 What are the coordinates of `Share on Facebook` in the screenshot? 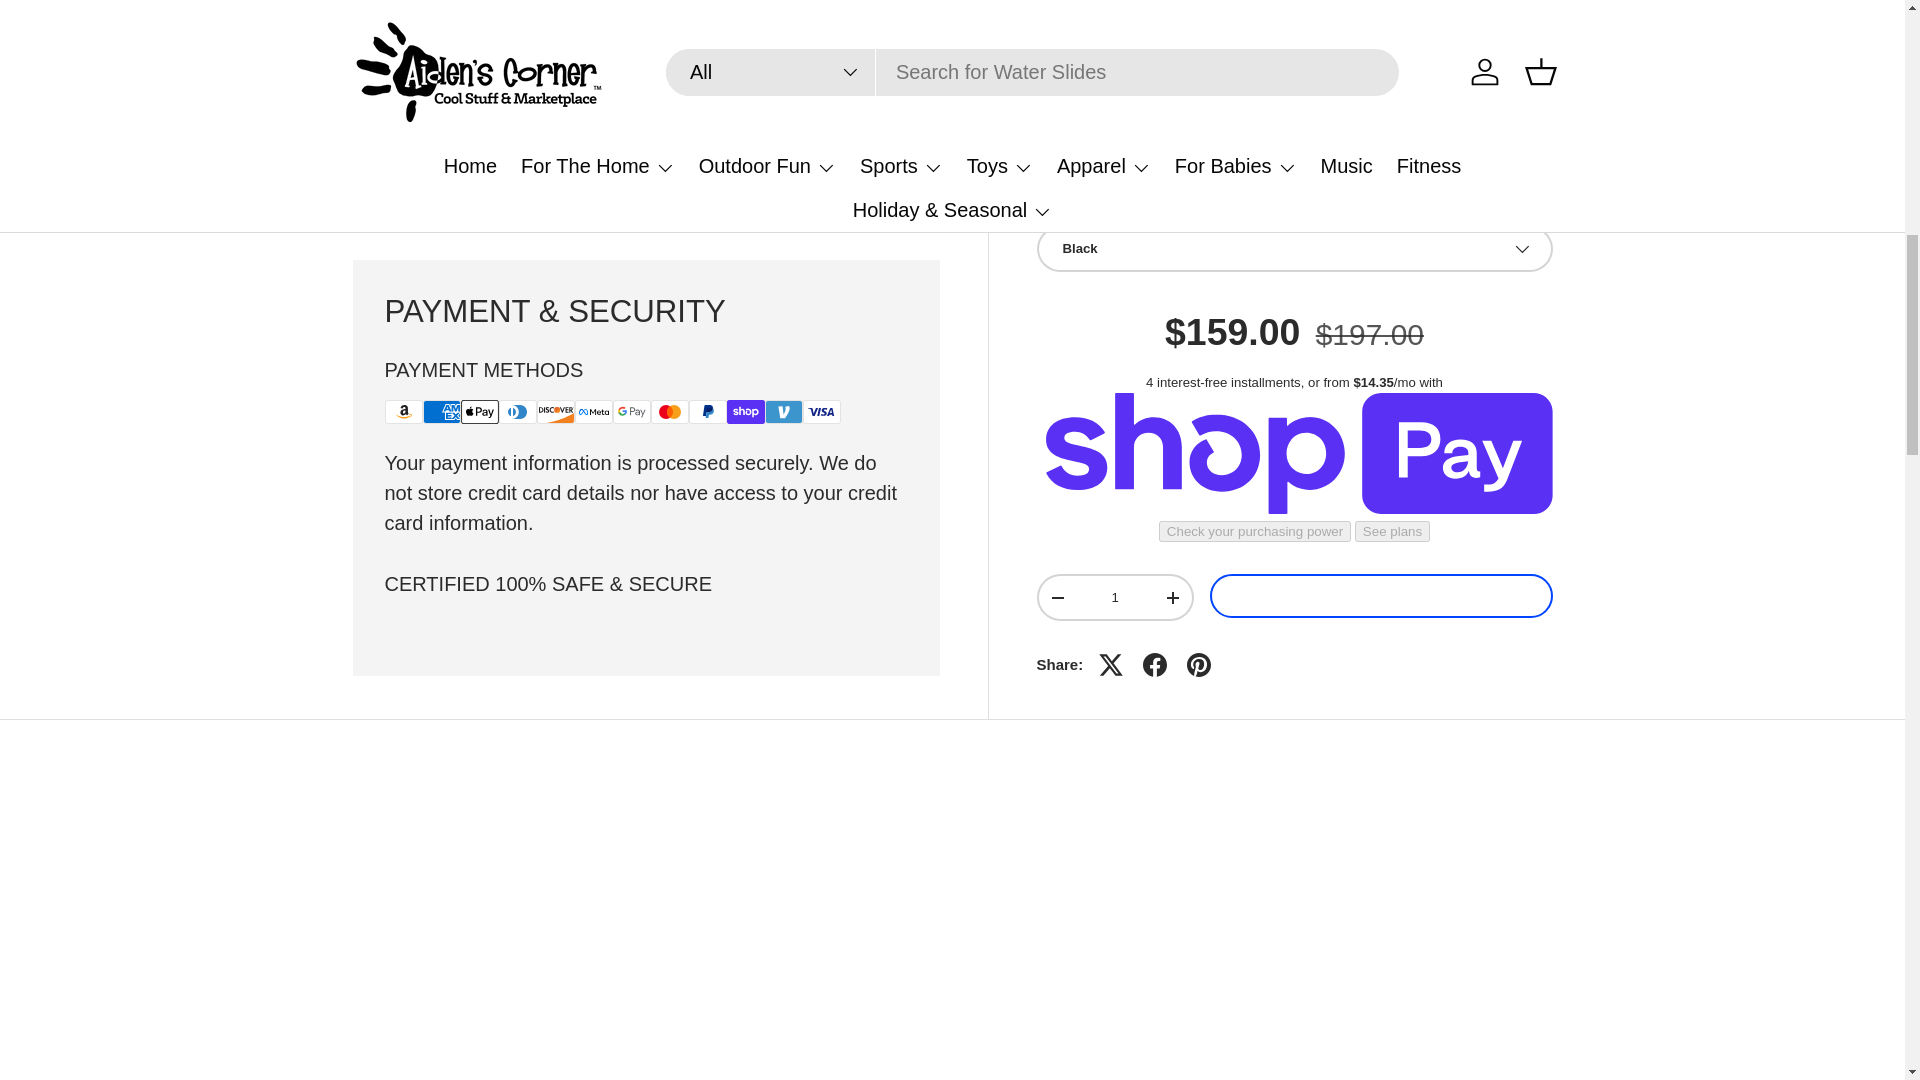 It's located at (1154, 210).